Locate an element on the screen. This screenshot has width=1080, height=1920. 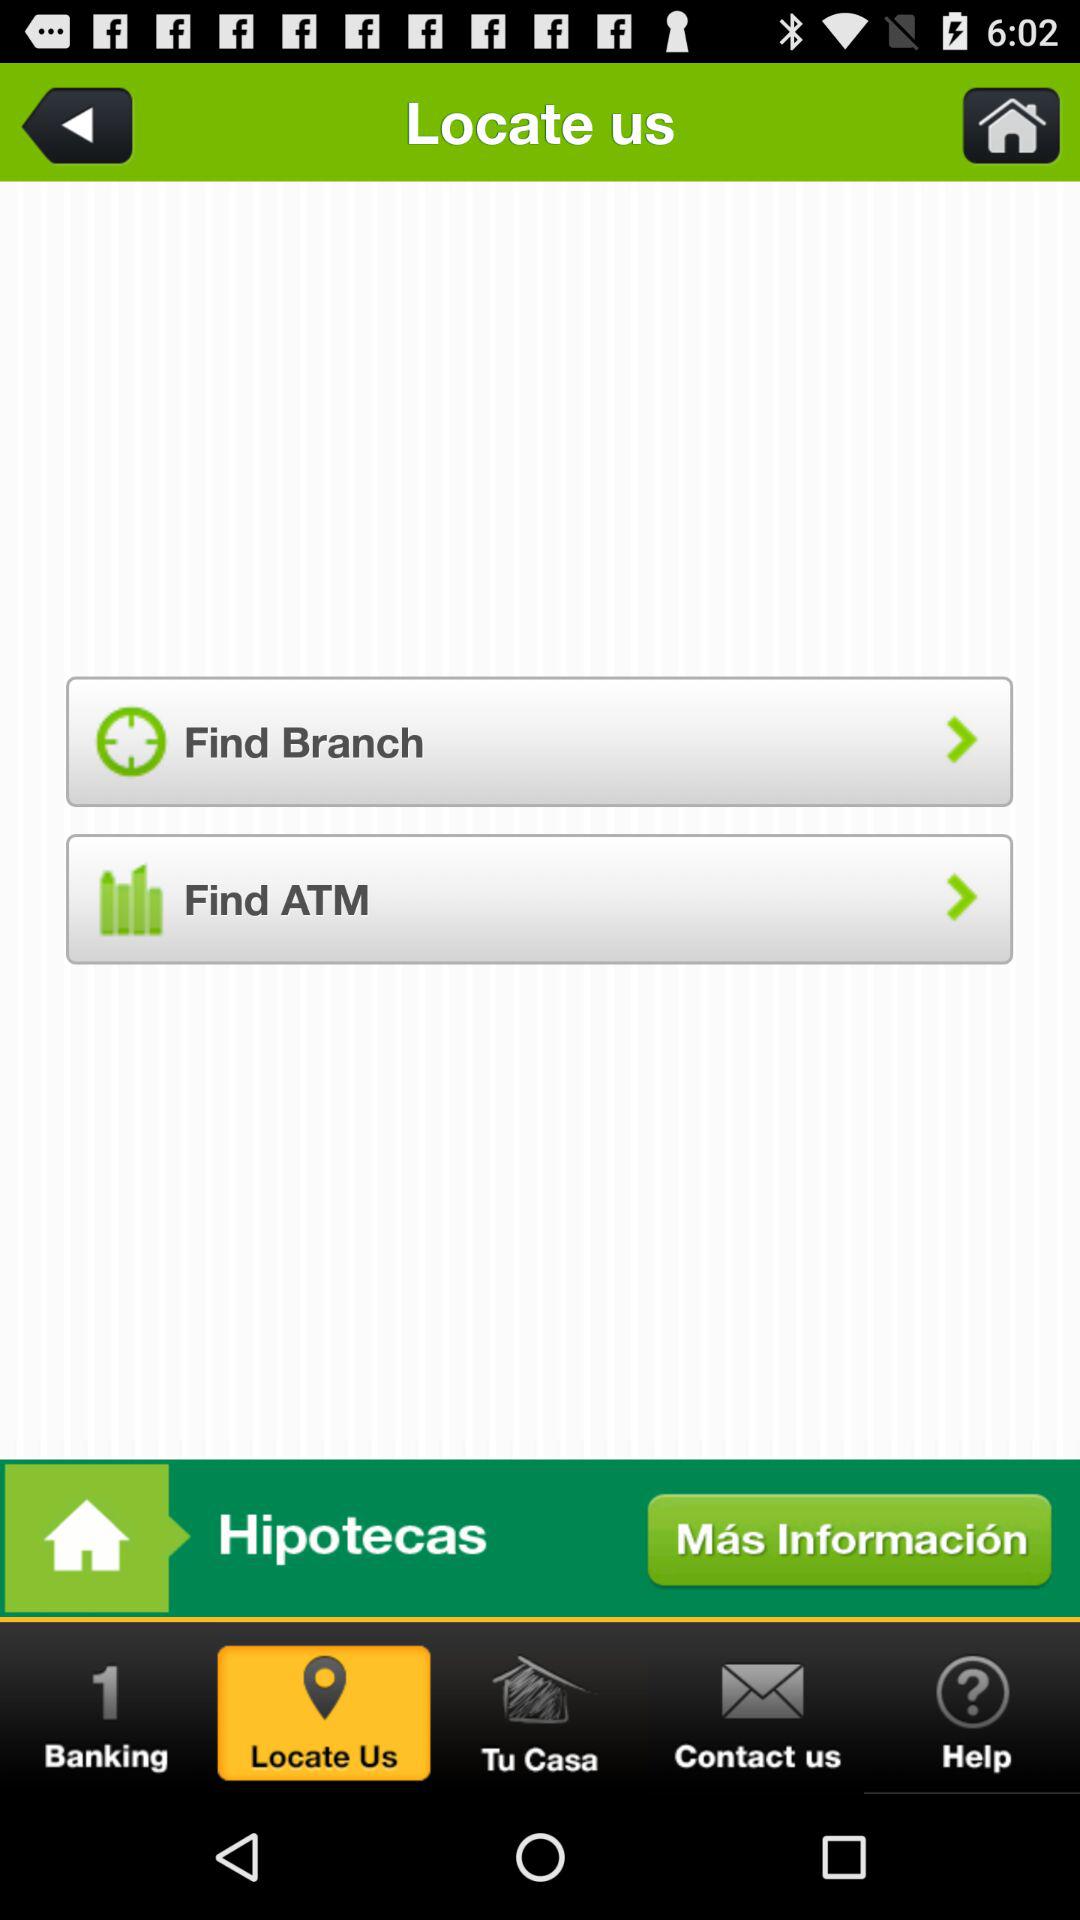
go to home is located at coordinates (540, 1538).